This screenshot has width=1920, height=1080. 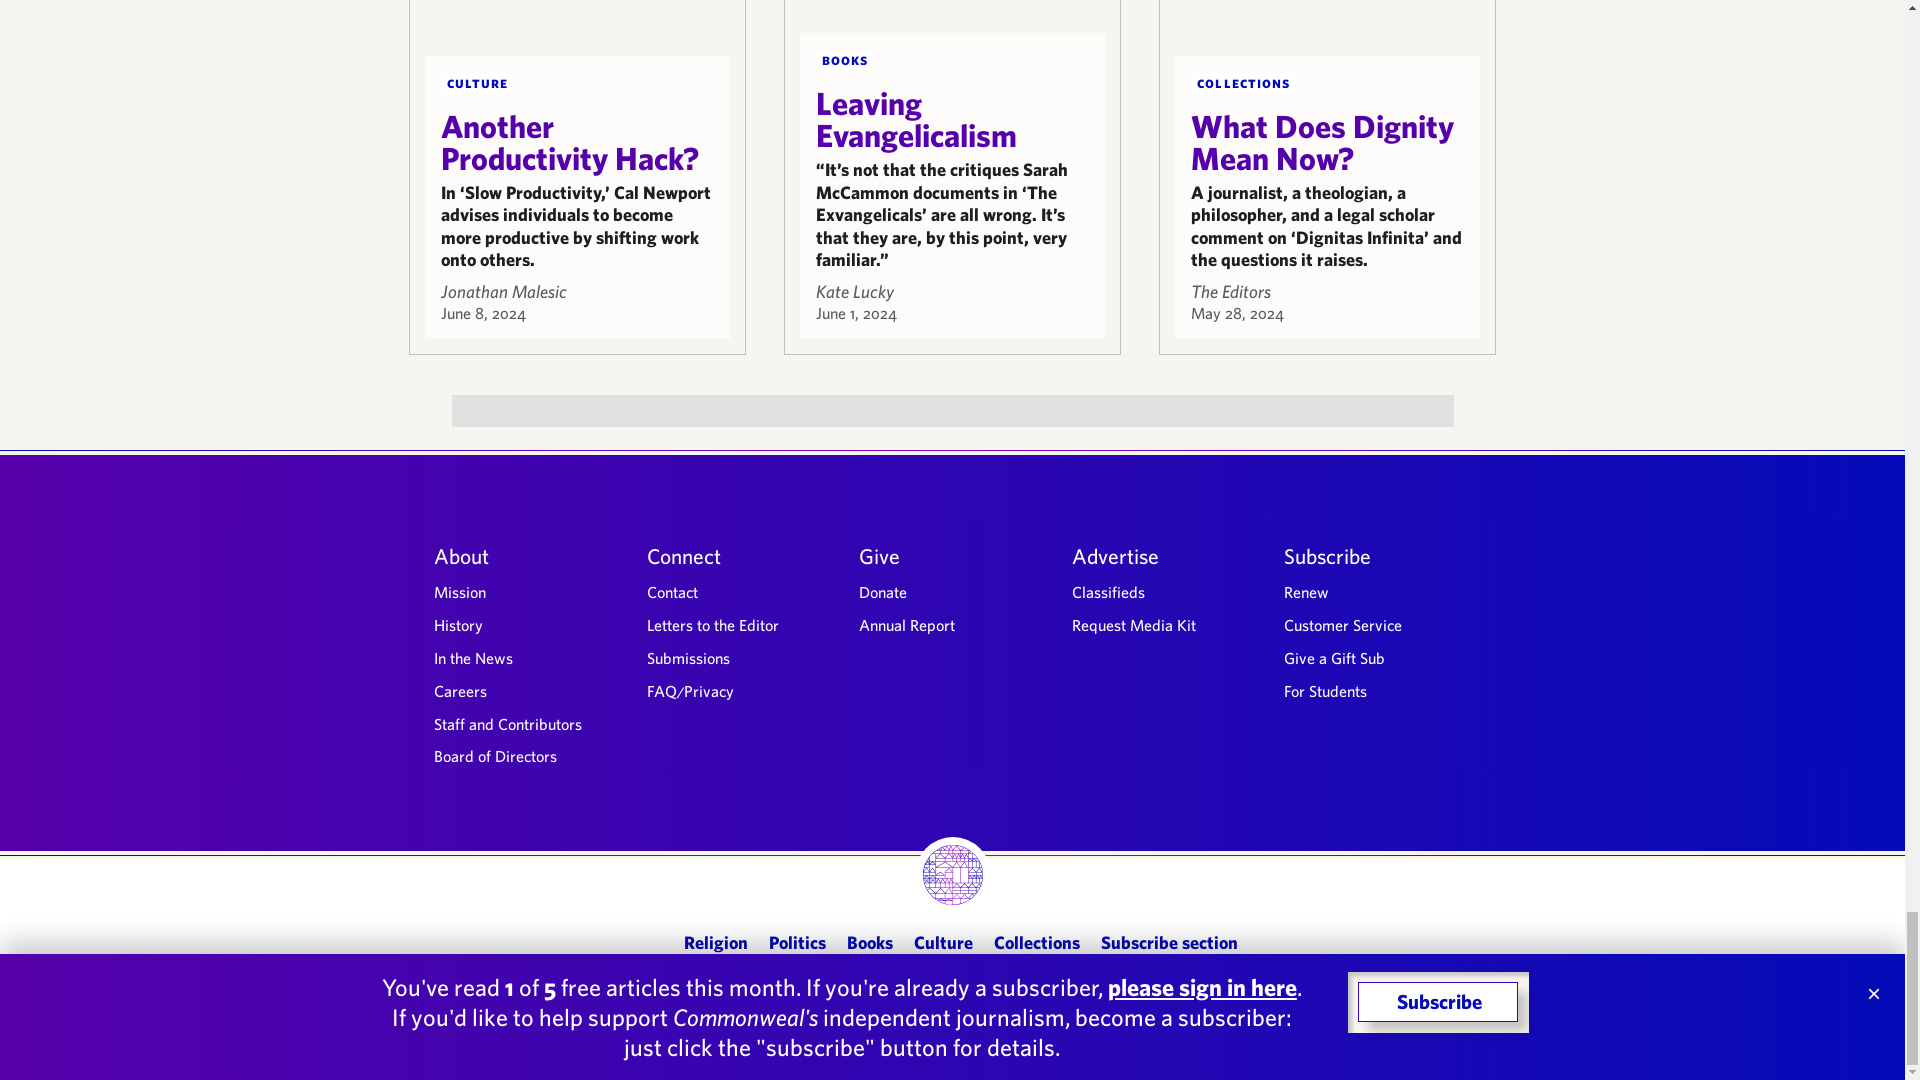 What do you see at coordinates (1230, 290) in the screenshot?
I see `View user profile.` at bounding box center [1230, 290].